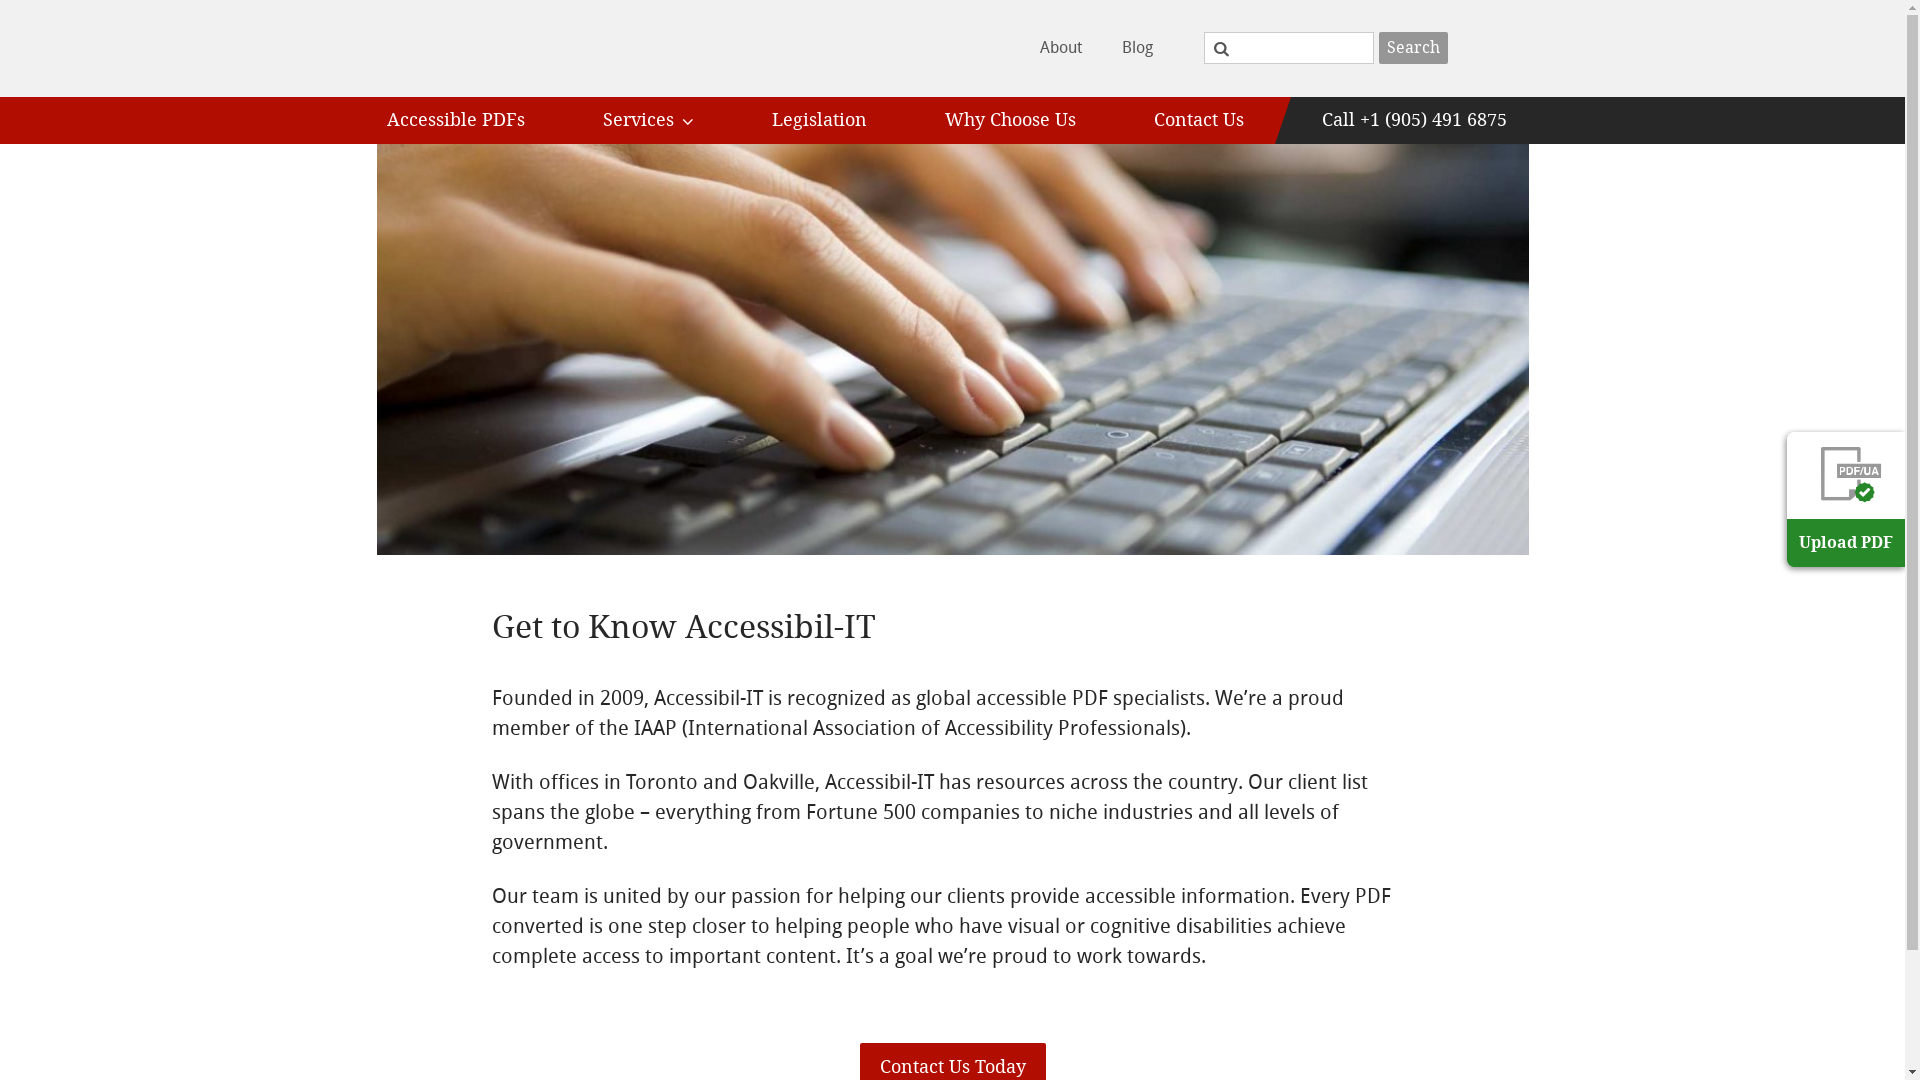  Describe the element at coordinates (1412, 48) in the screenshot. I see `Search` at that location.